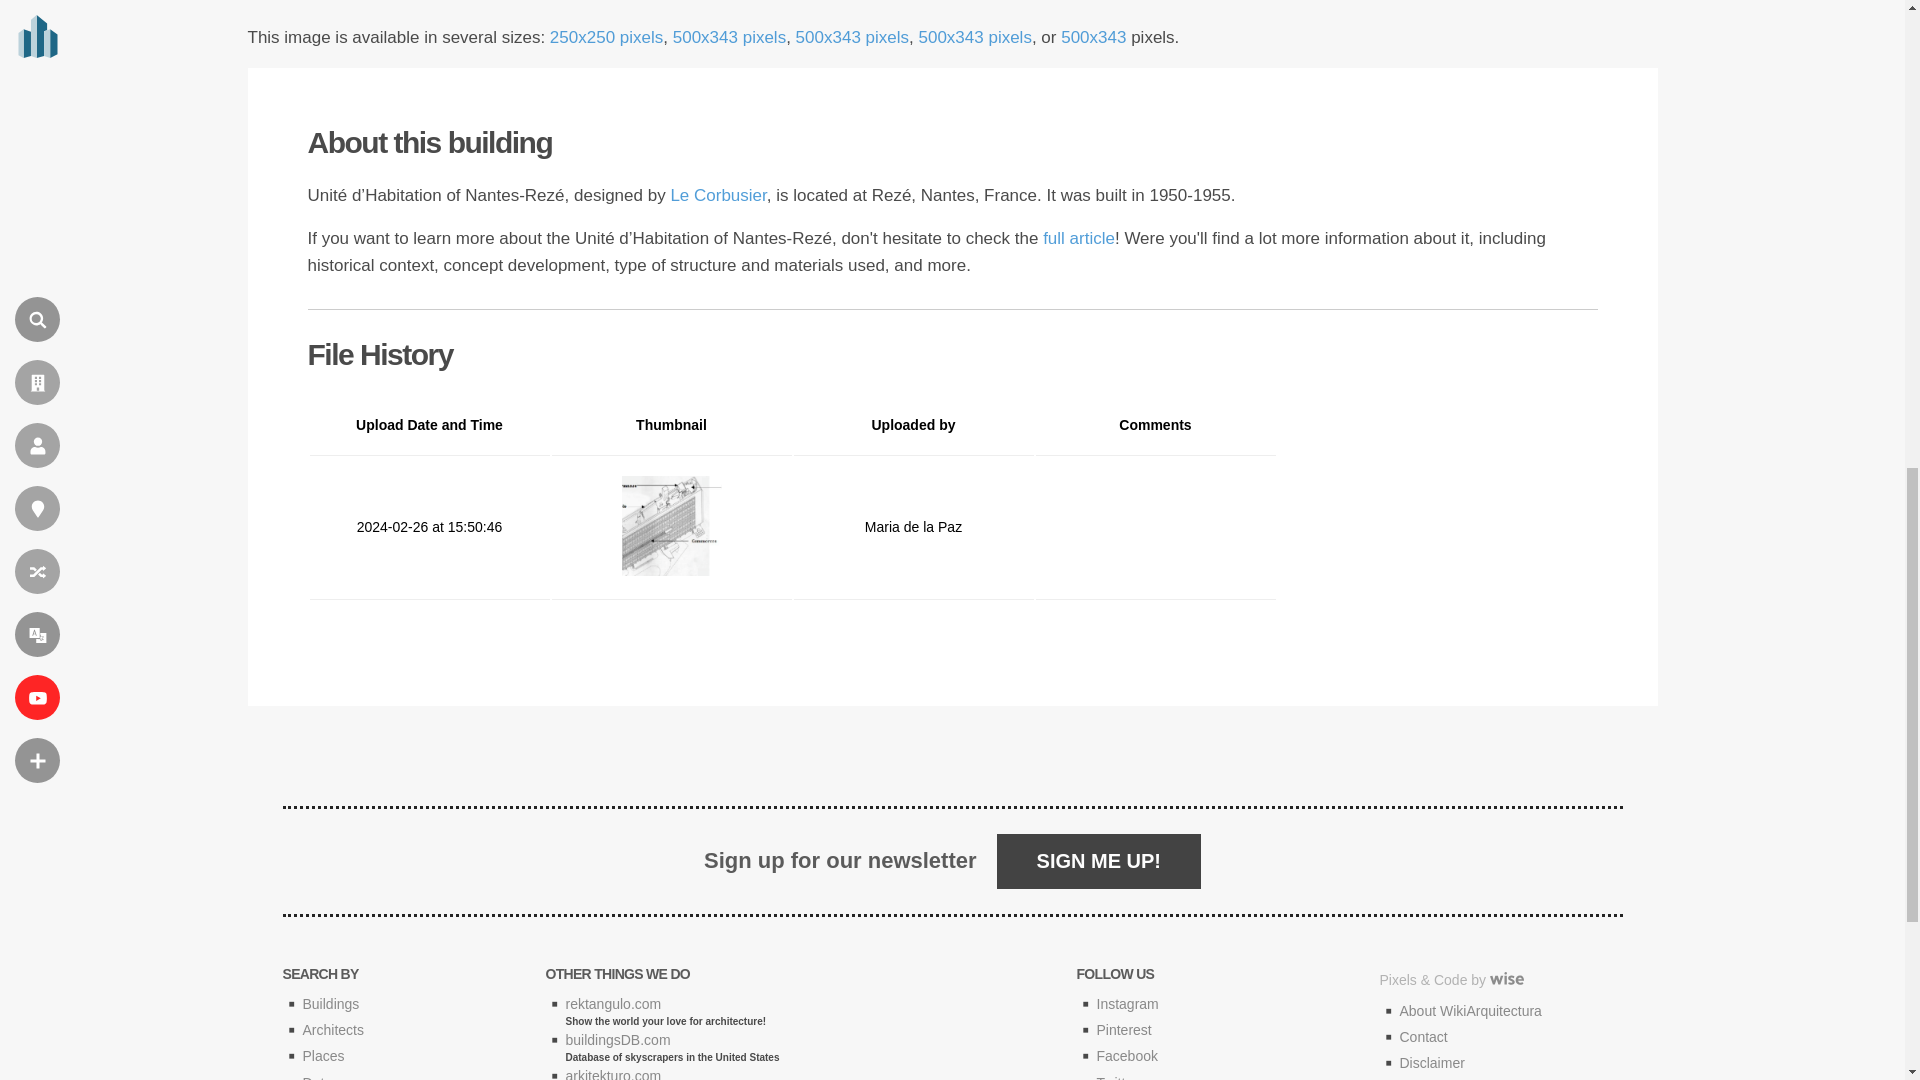  What do you see at coordinates (332, 1029) in the screenshot?
I see `Architects` at bounding box center [332, 1029].